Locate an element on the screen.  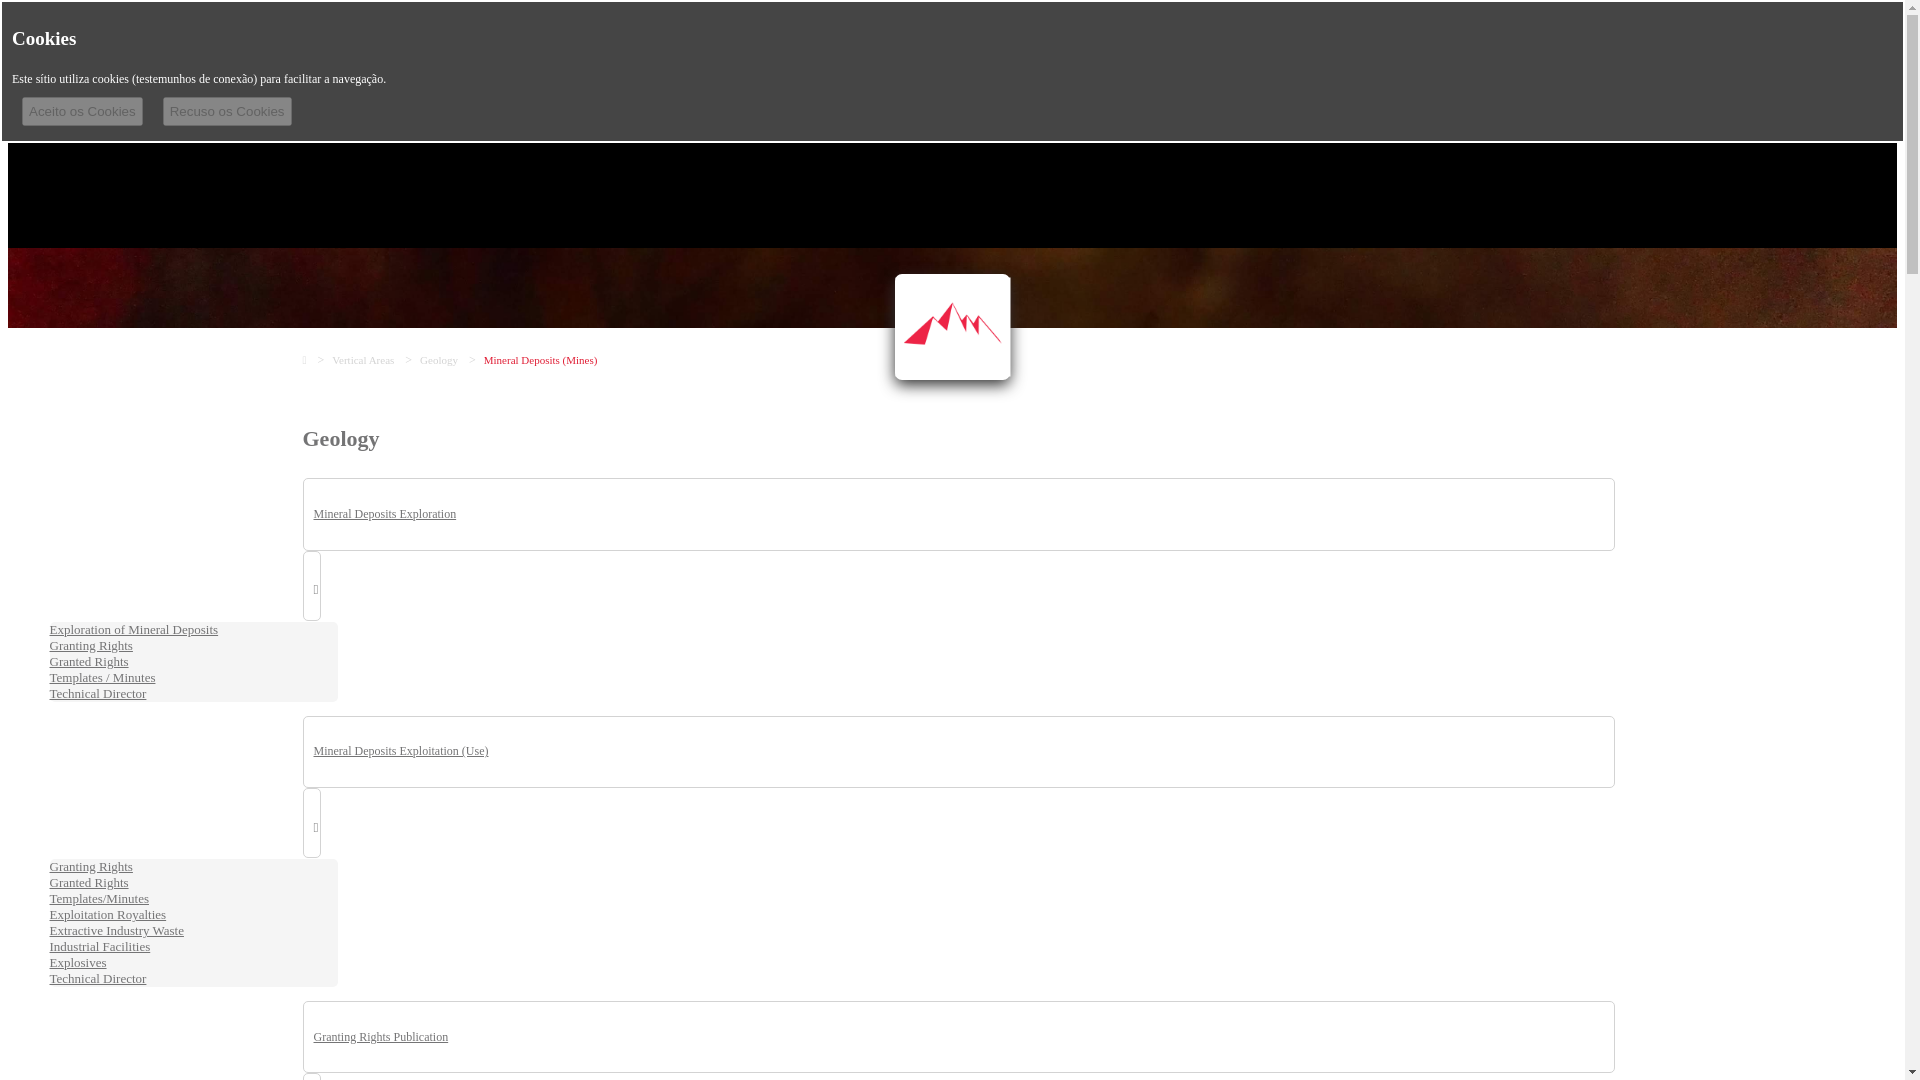
VERTICAL AREAS is located at coordinates (892, 88).